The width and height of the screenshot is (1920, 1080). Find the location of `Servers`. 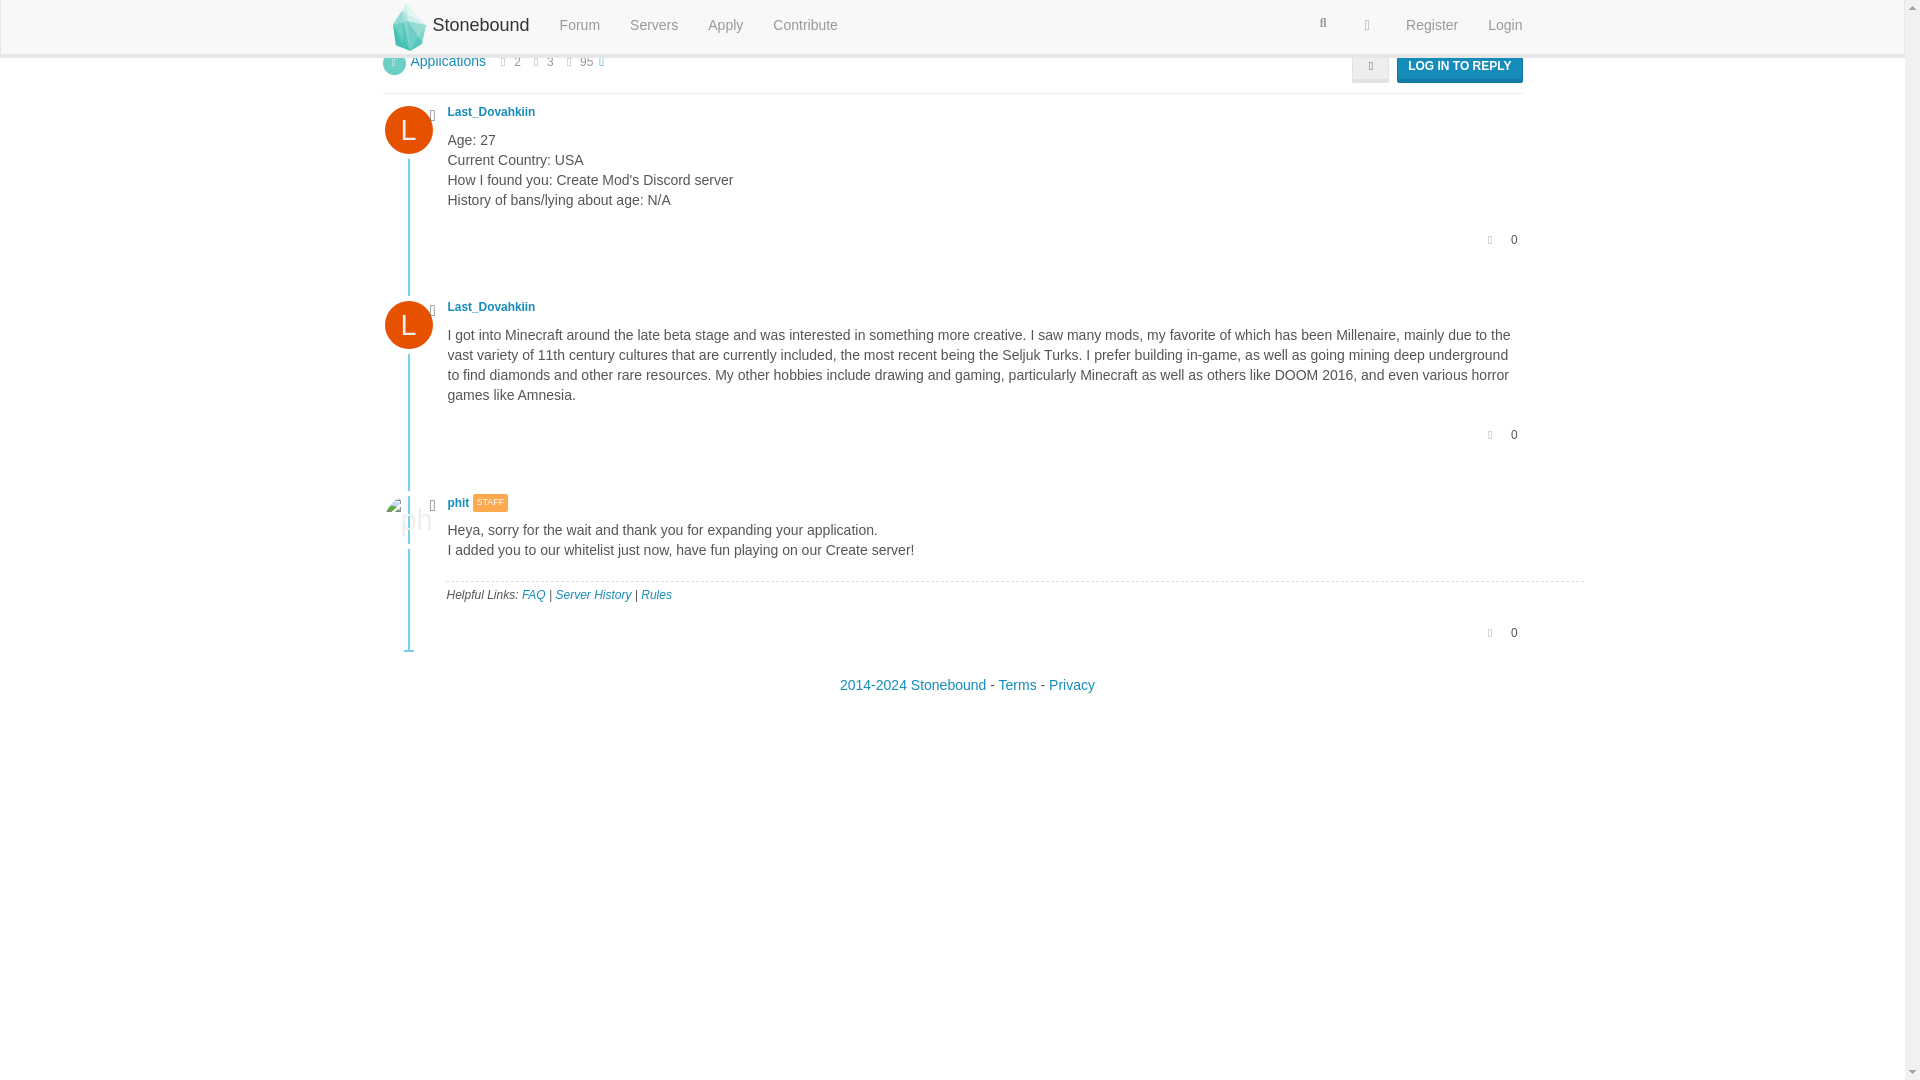

Servers is located at coordinates (654, 24).